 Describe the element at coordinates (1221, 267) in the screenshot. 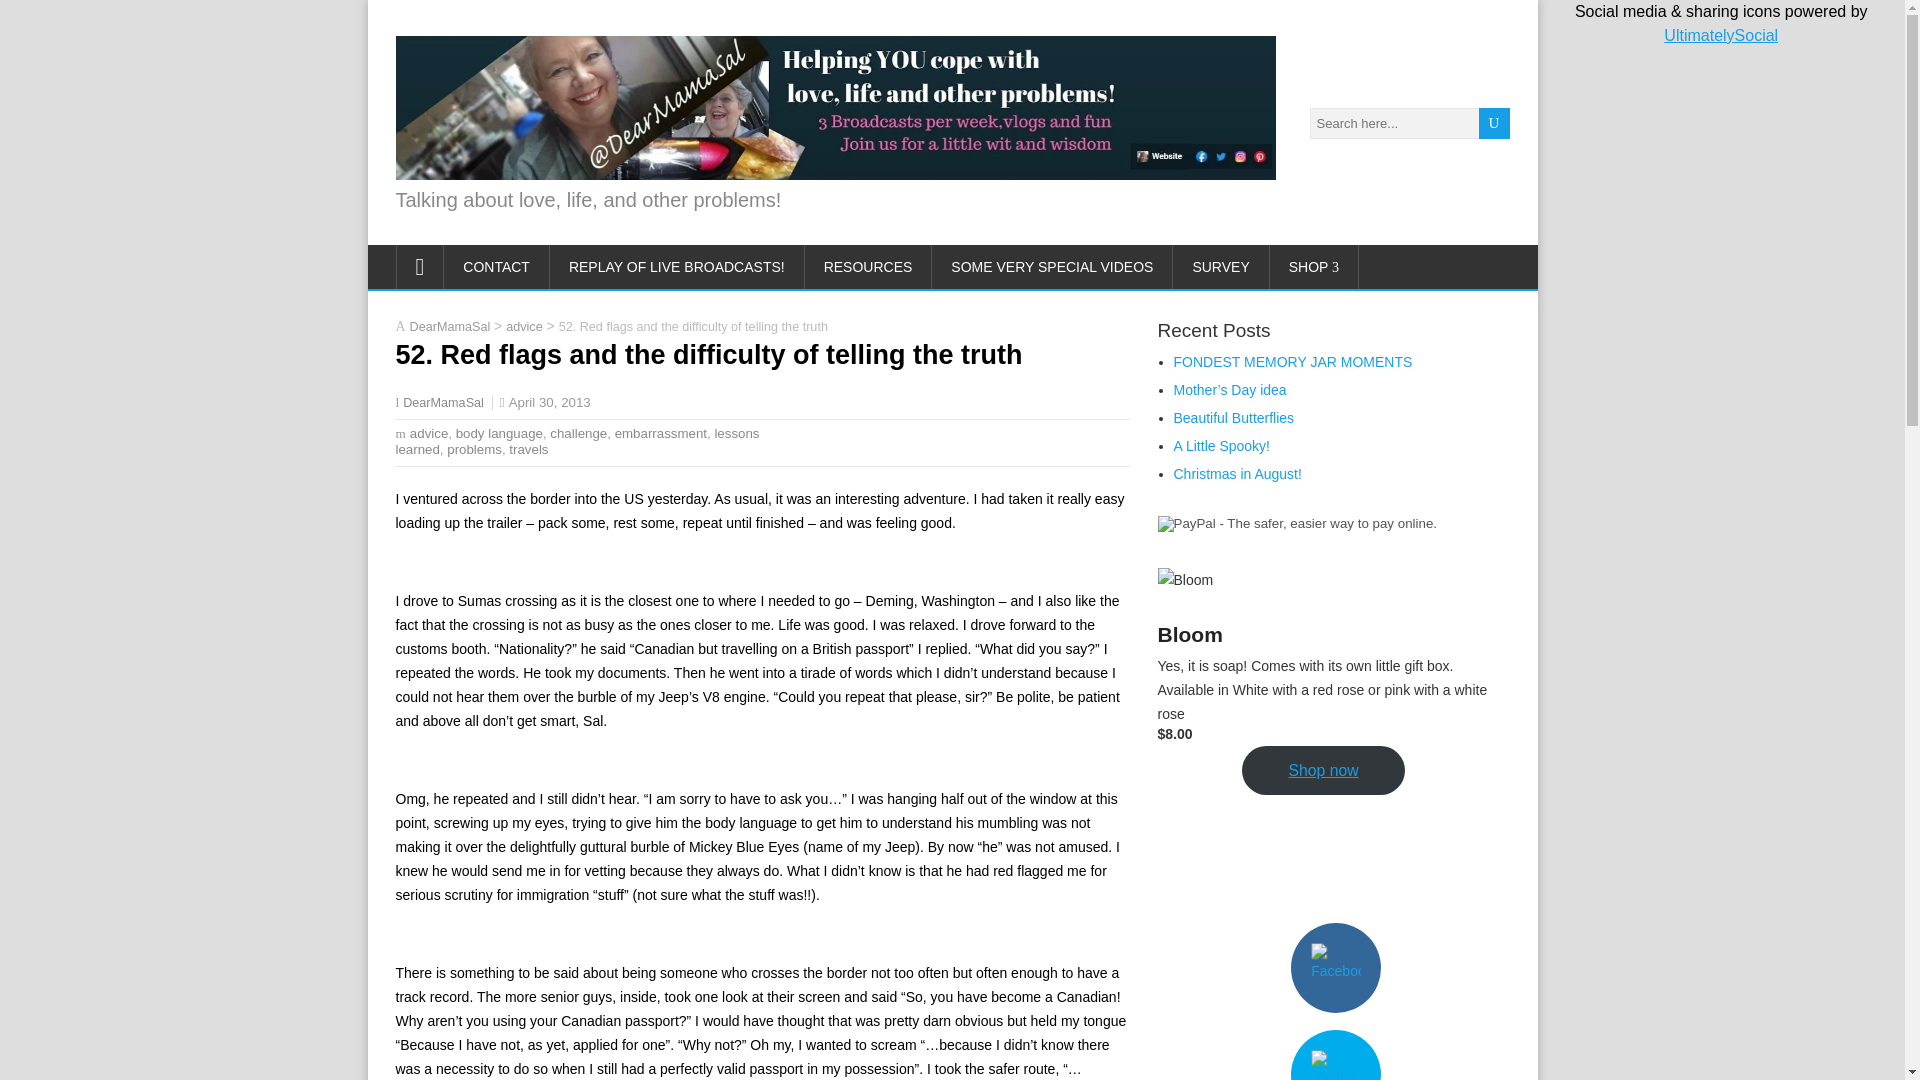

I see `SURVEY` at that location.